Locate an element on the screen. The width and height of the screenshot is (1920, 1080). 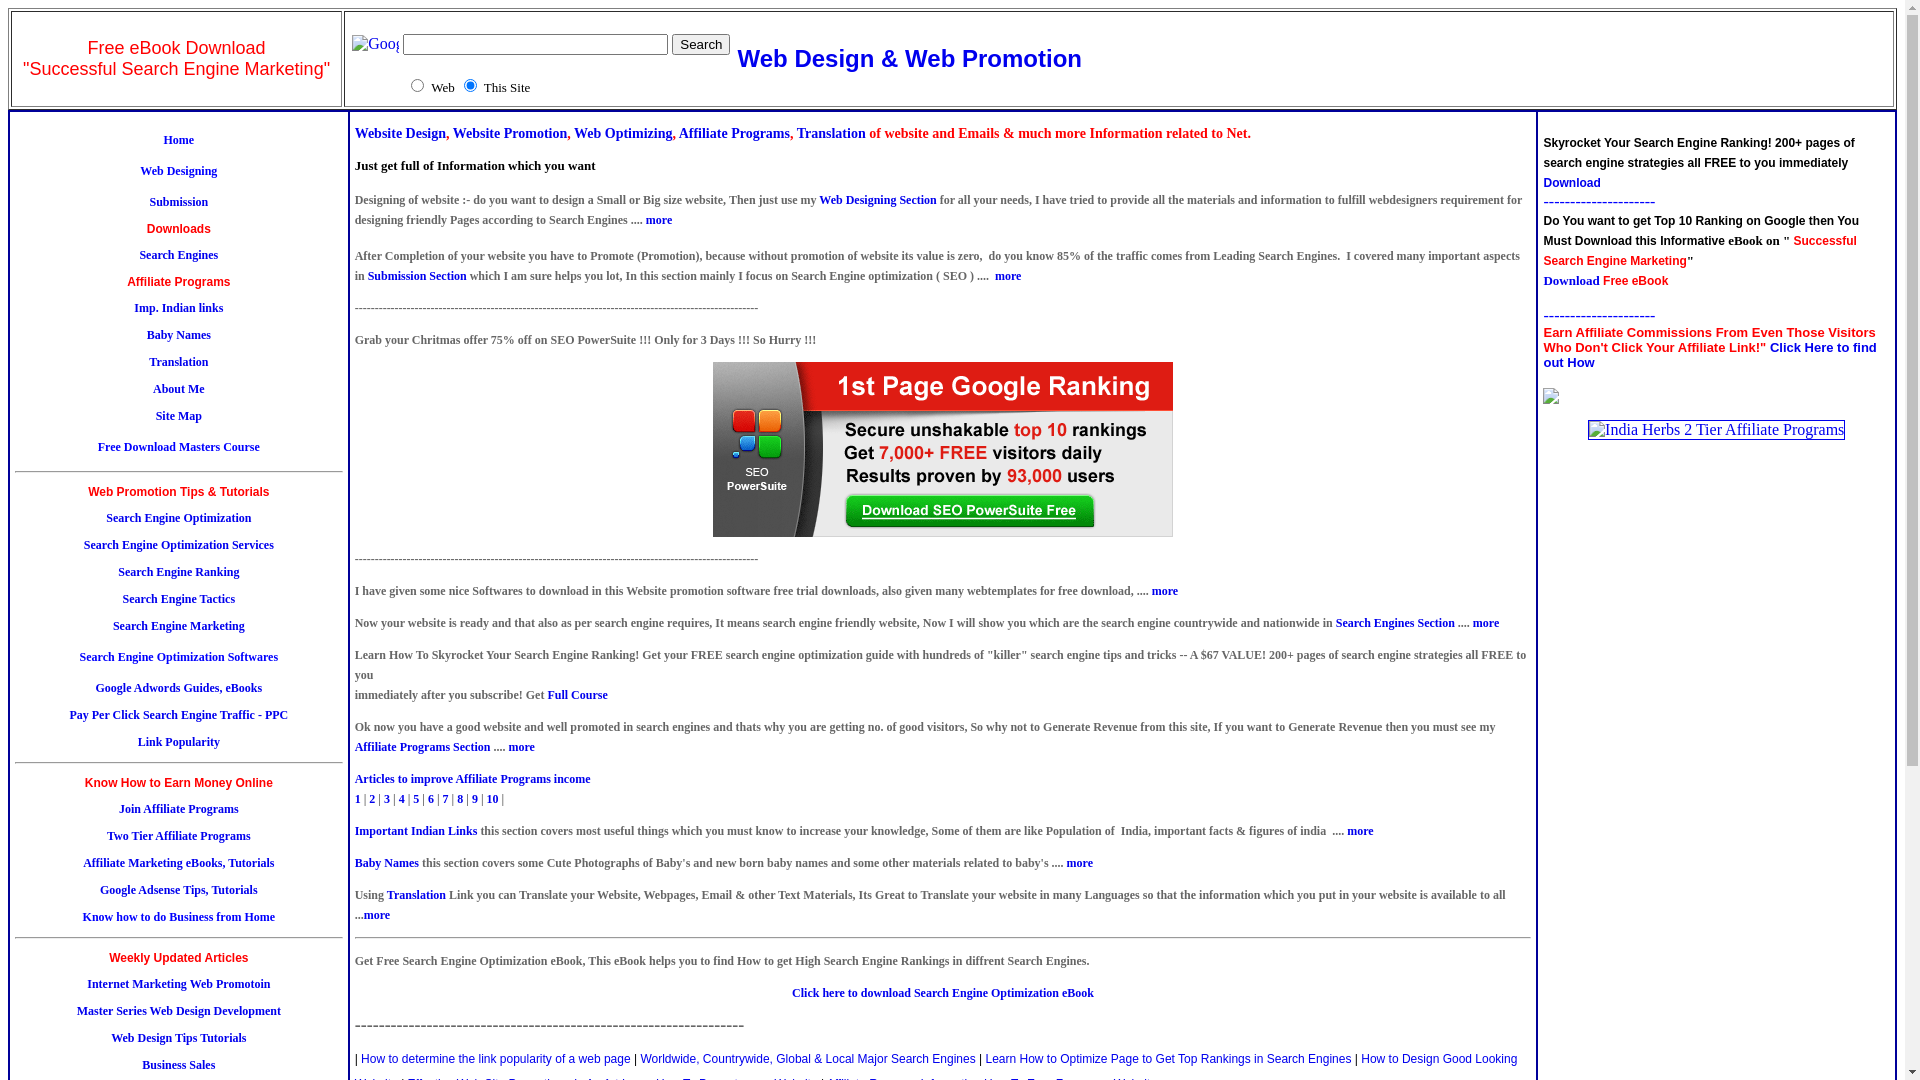
Site Map is located at coordinates (179, 416).